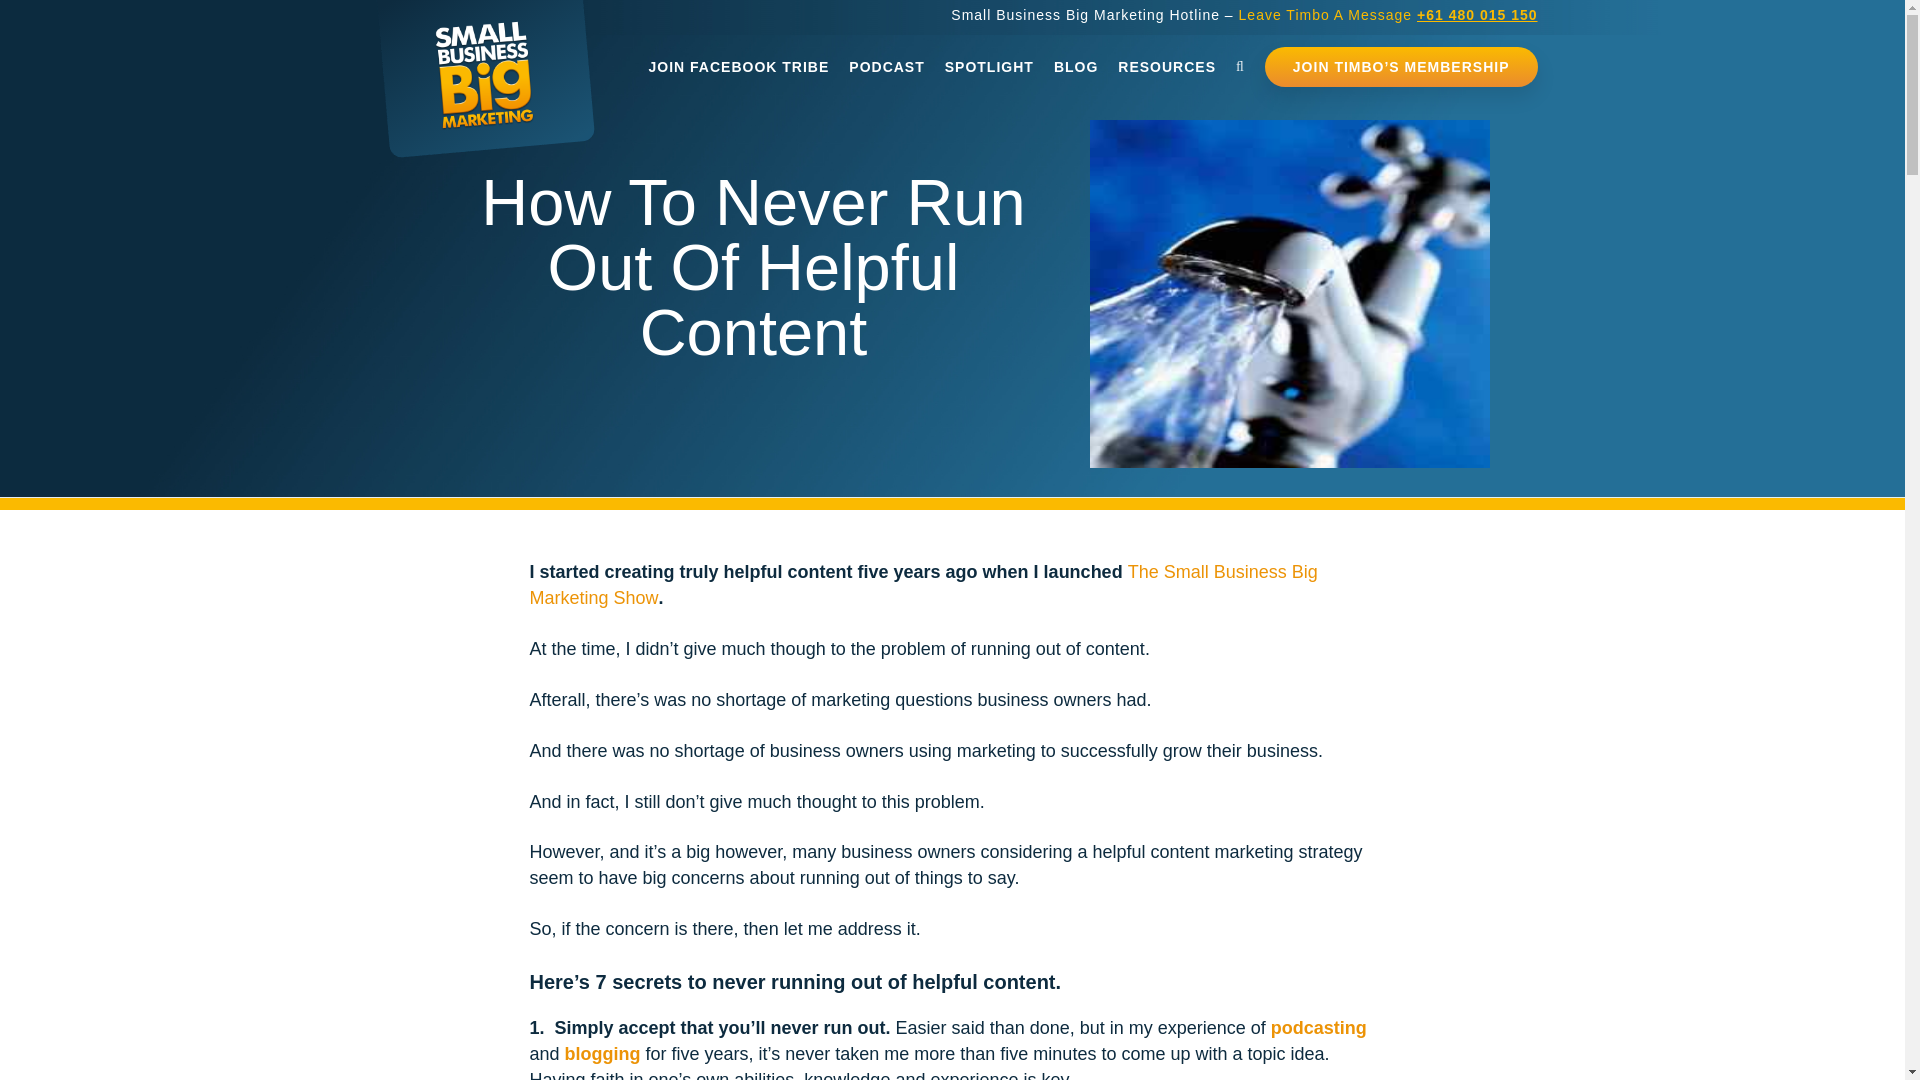 This screenshot has width=1920, height=1080. What do you see at coordinates (1166, 67) in the screenshot?
I see `RESOURCES` at bounding box center [1166, 67].